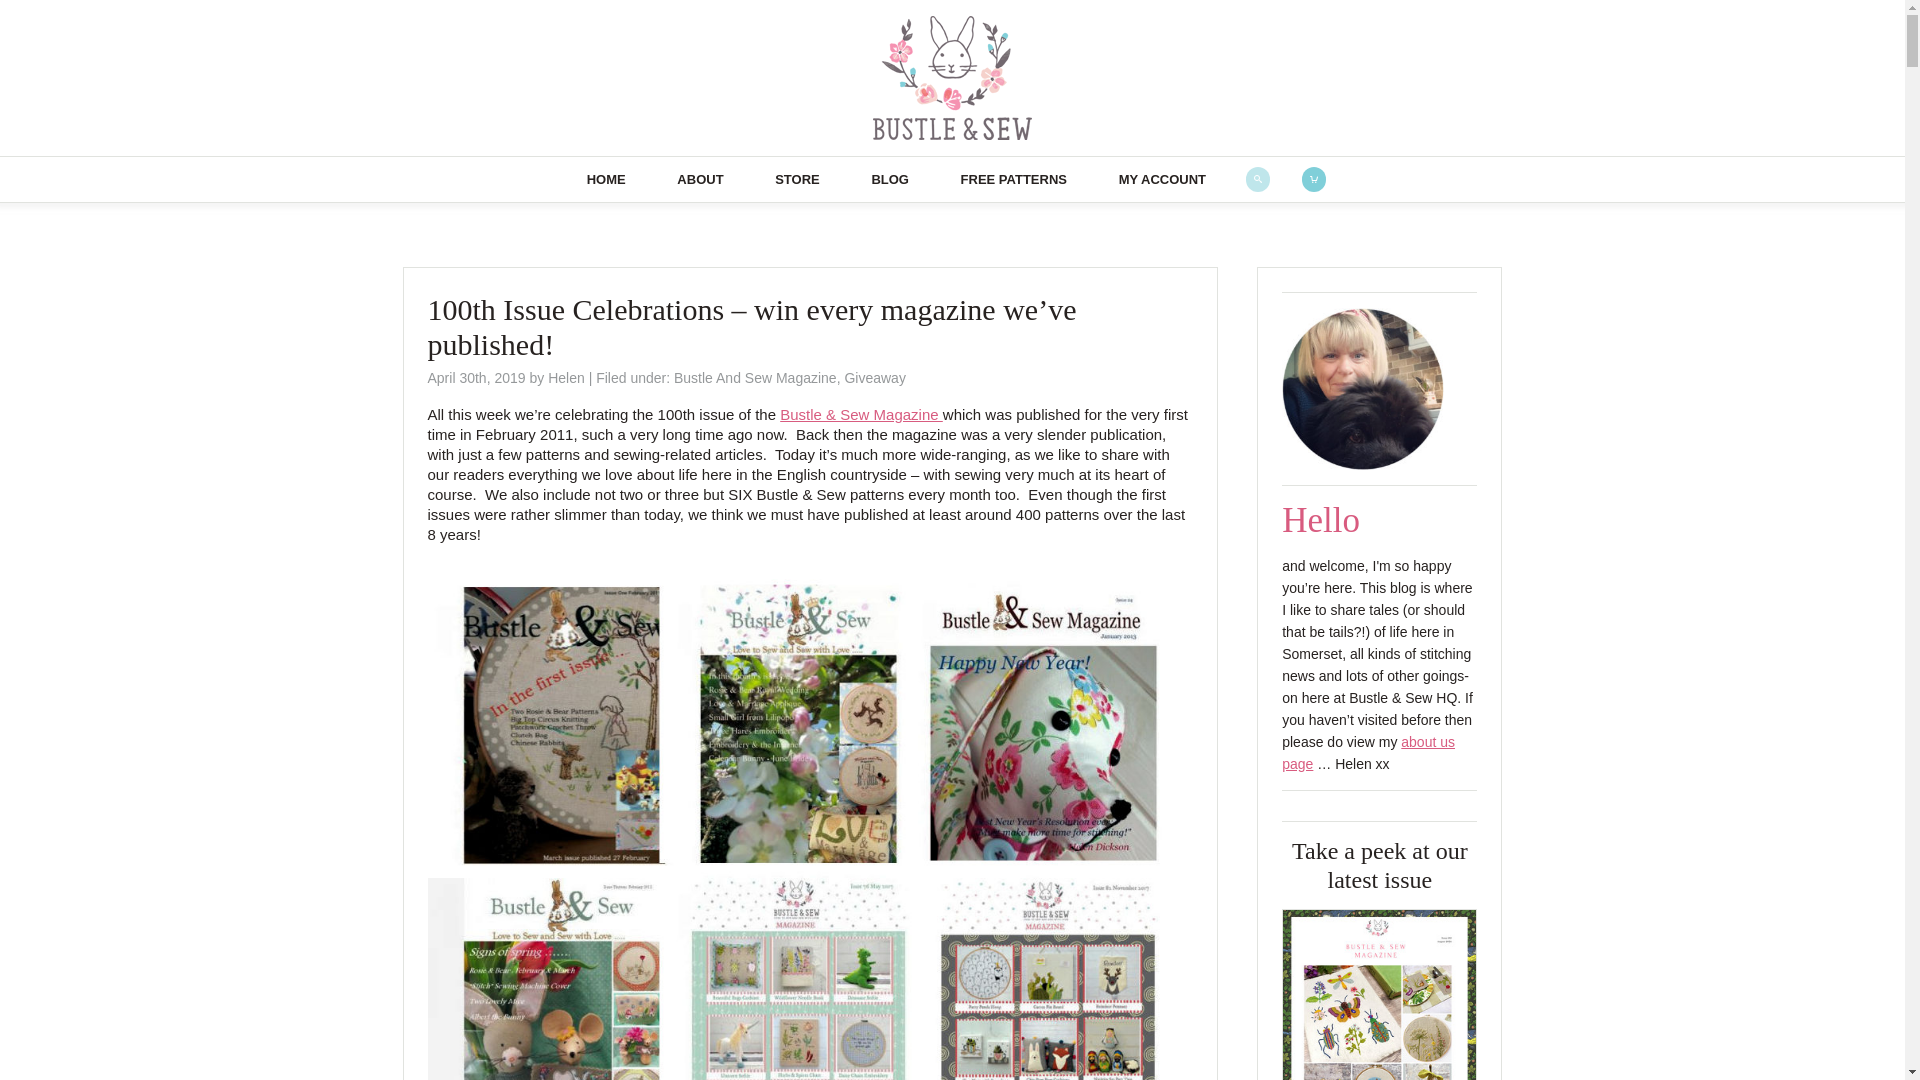  What do you see at coordinates (755, 378) in the screenshot?
I see `Bustle And Sew Magazine` at bounding box center [755, 378].